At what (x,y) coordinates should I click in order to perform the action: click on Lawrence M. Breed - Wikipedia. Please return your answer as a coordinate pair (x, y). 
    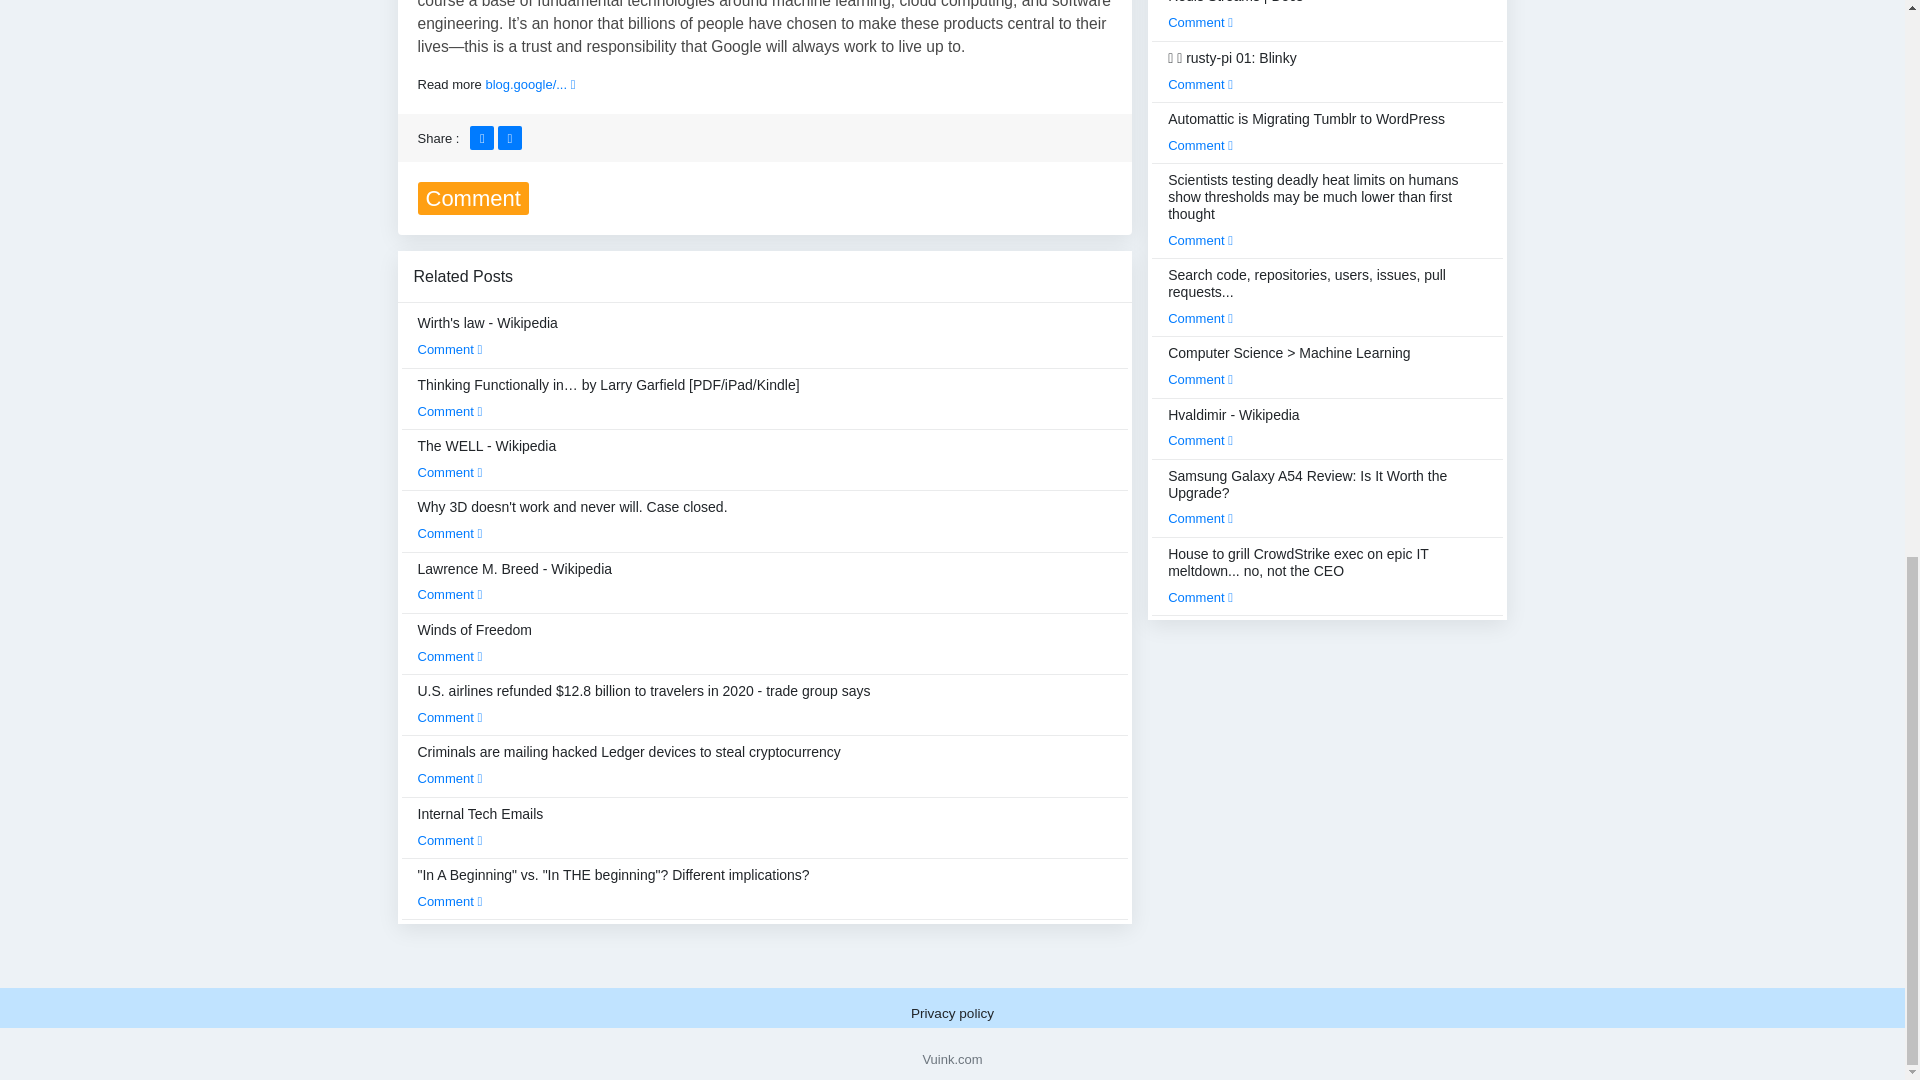
    Looking at the image, I should click on (515, 581).